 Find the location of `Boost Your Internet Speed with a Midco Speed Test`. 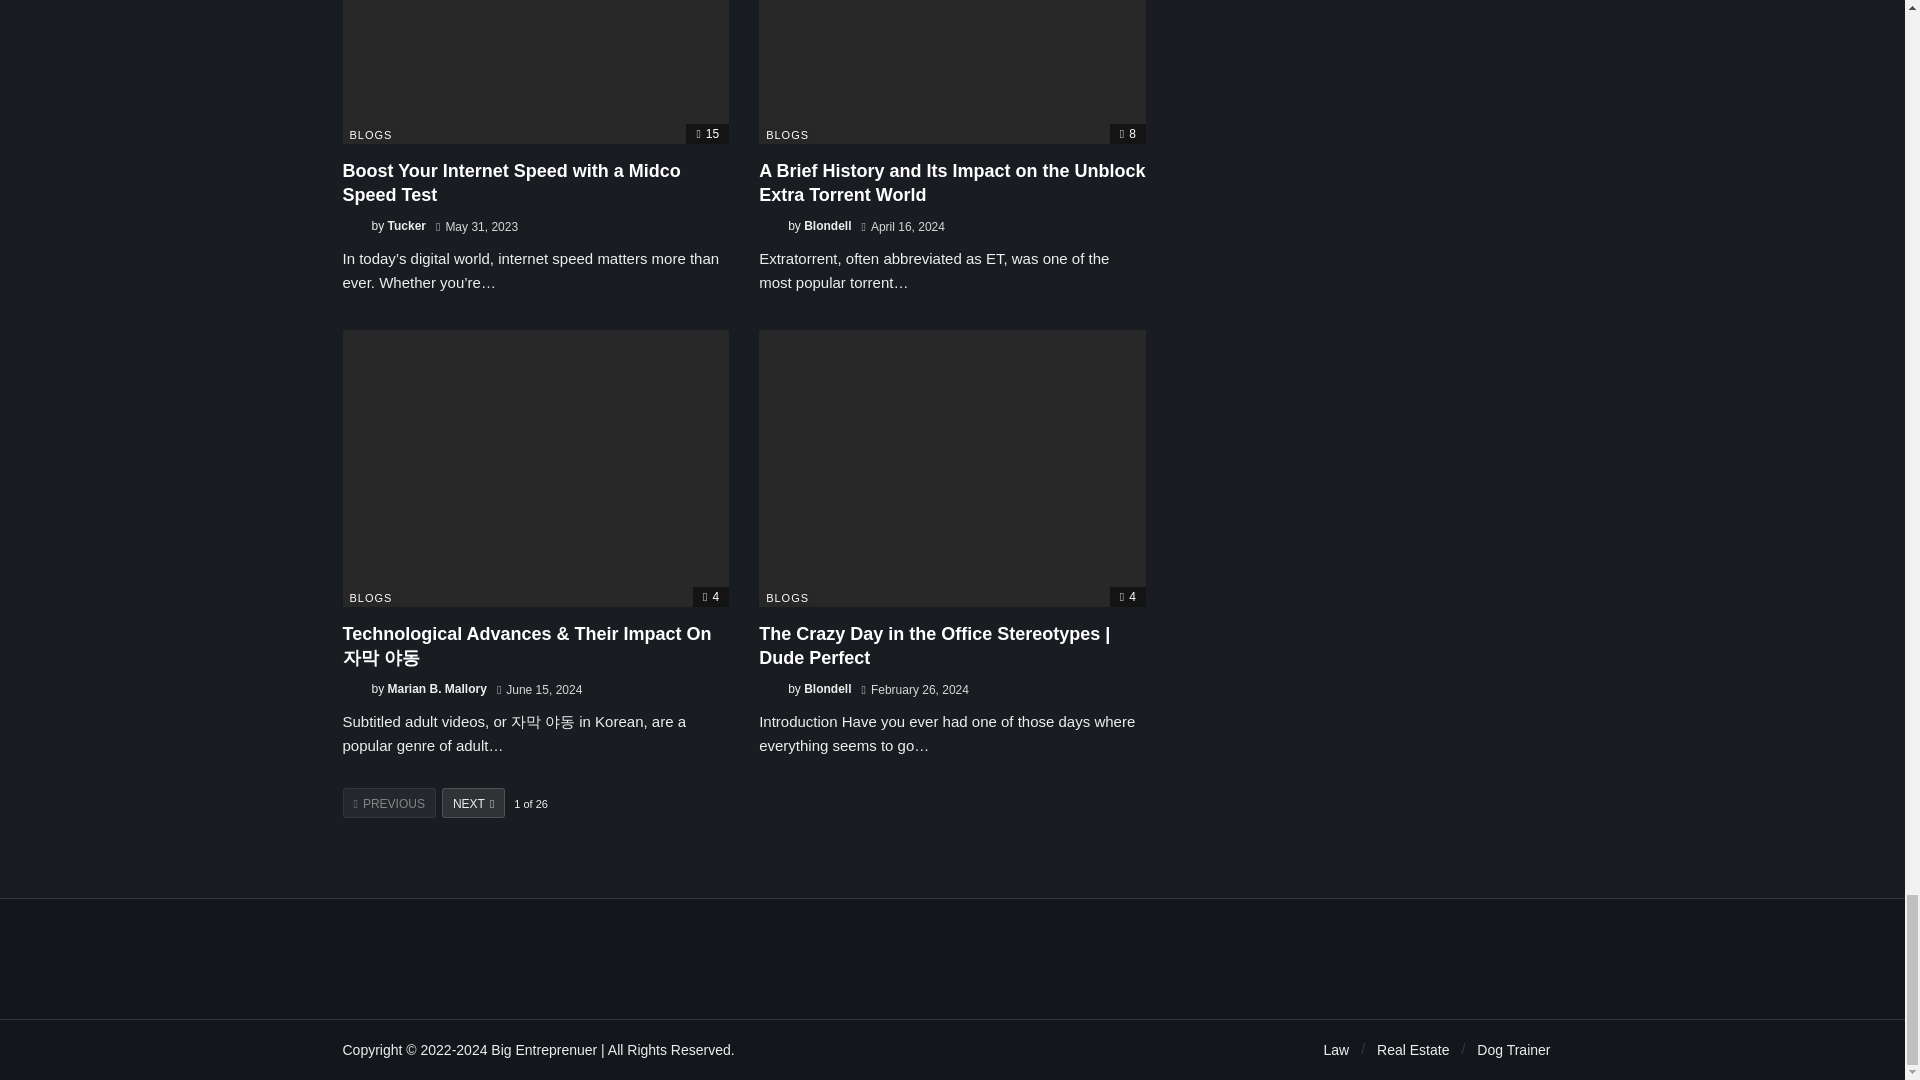

Boost Your Internet Speed with a Midco Speed Test is located at coordinates (510, 182).